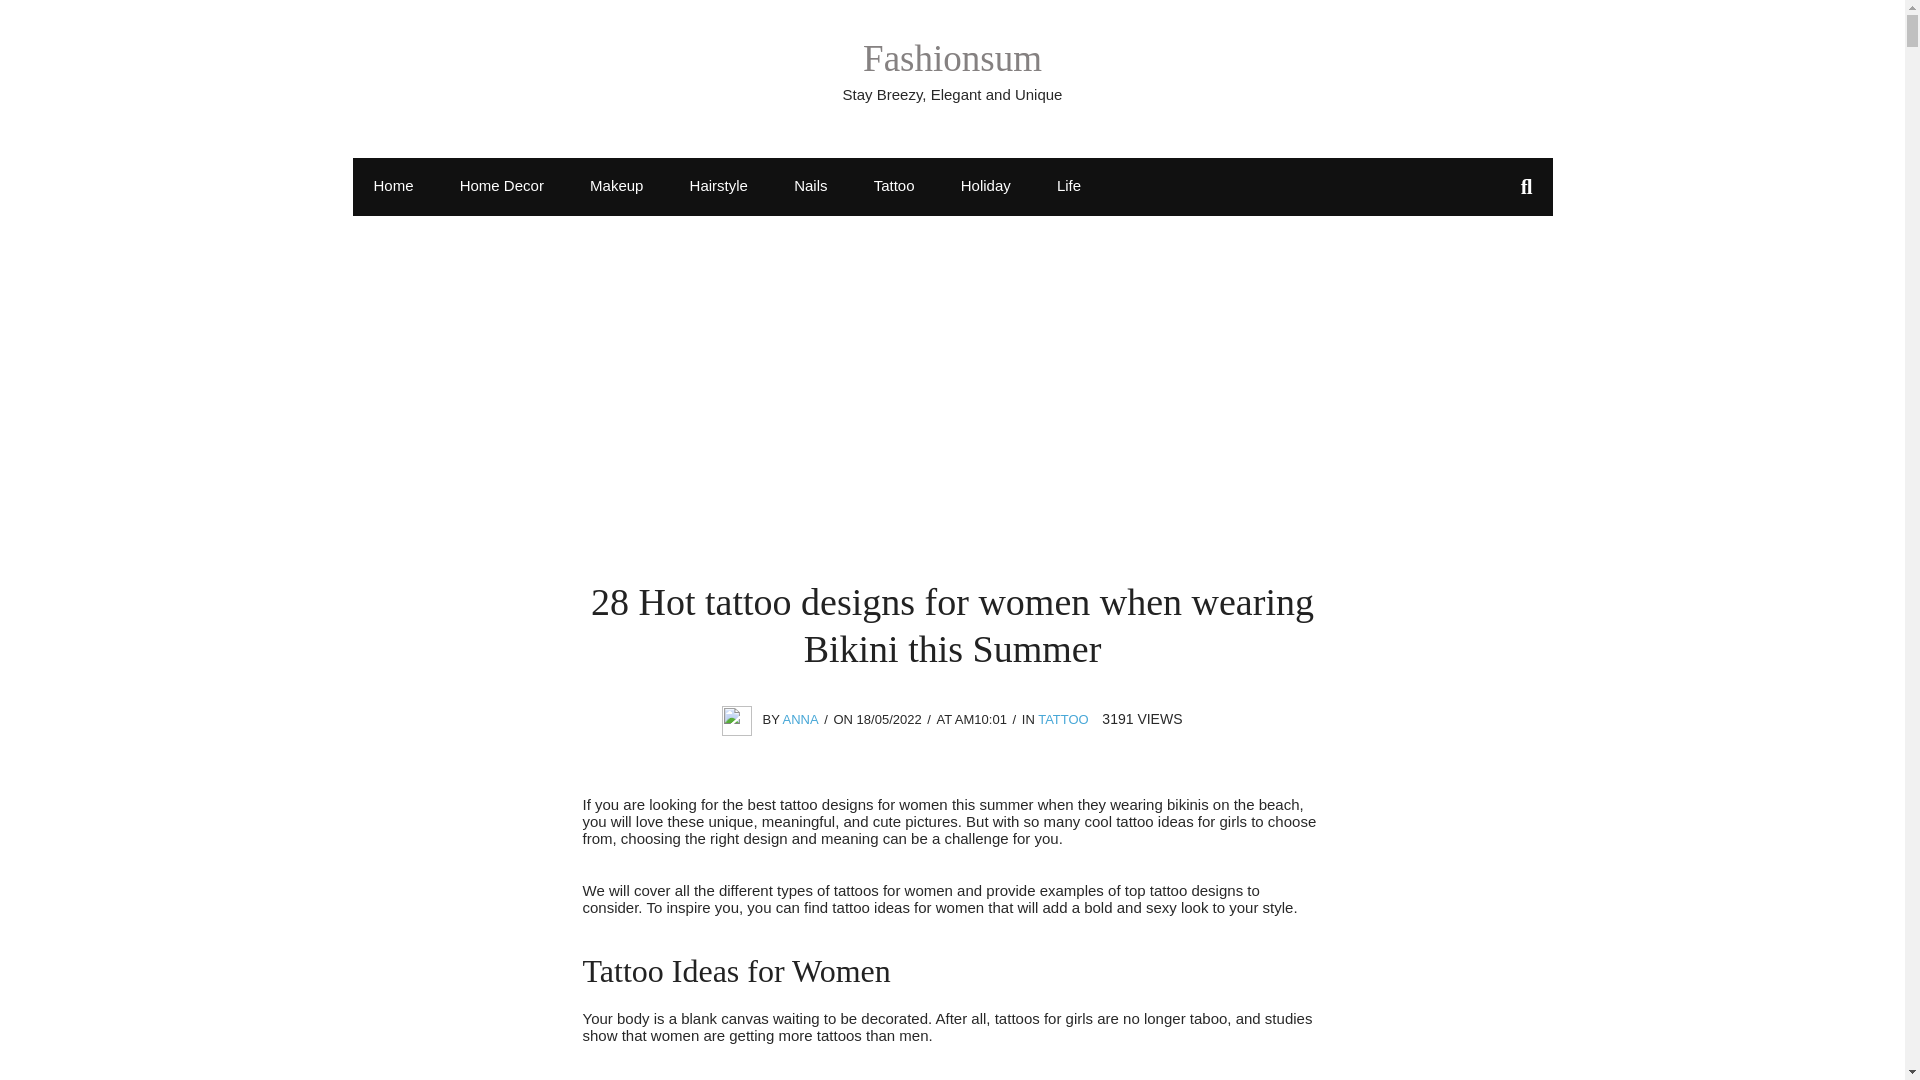 This screenshot has width=1920, height=1080. What do you see at coordinates (799, 718) in the screenshot?
I see `ANNA` at bounding box center [799, 718].